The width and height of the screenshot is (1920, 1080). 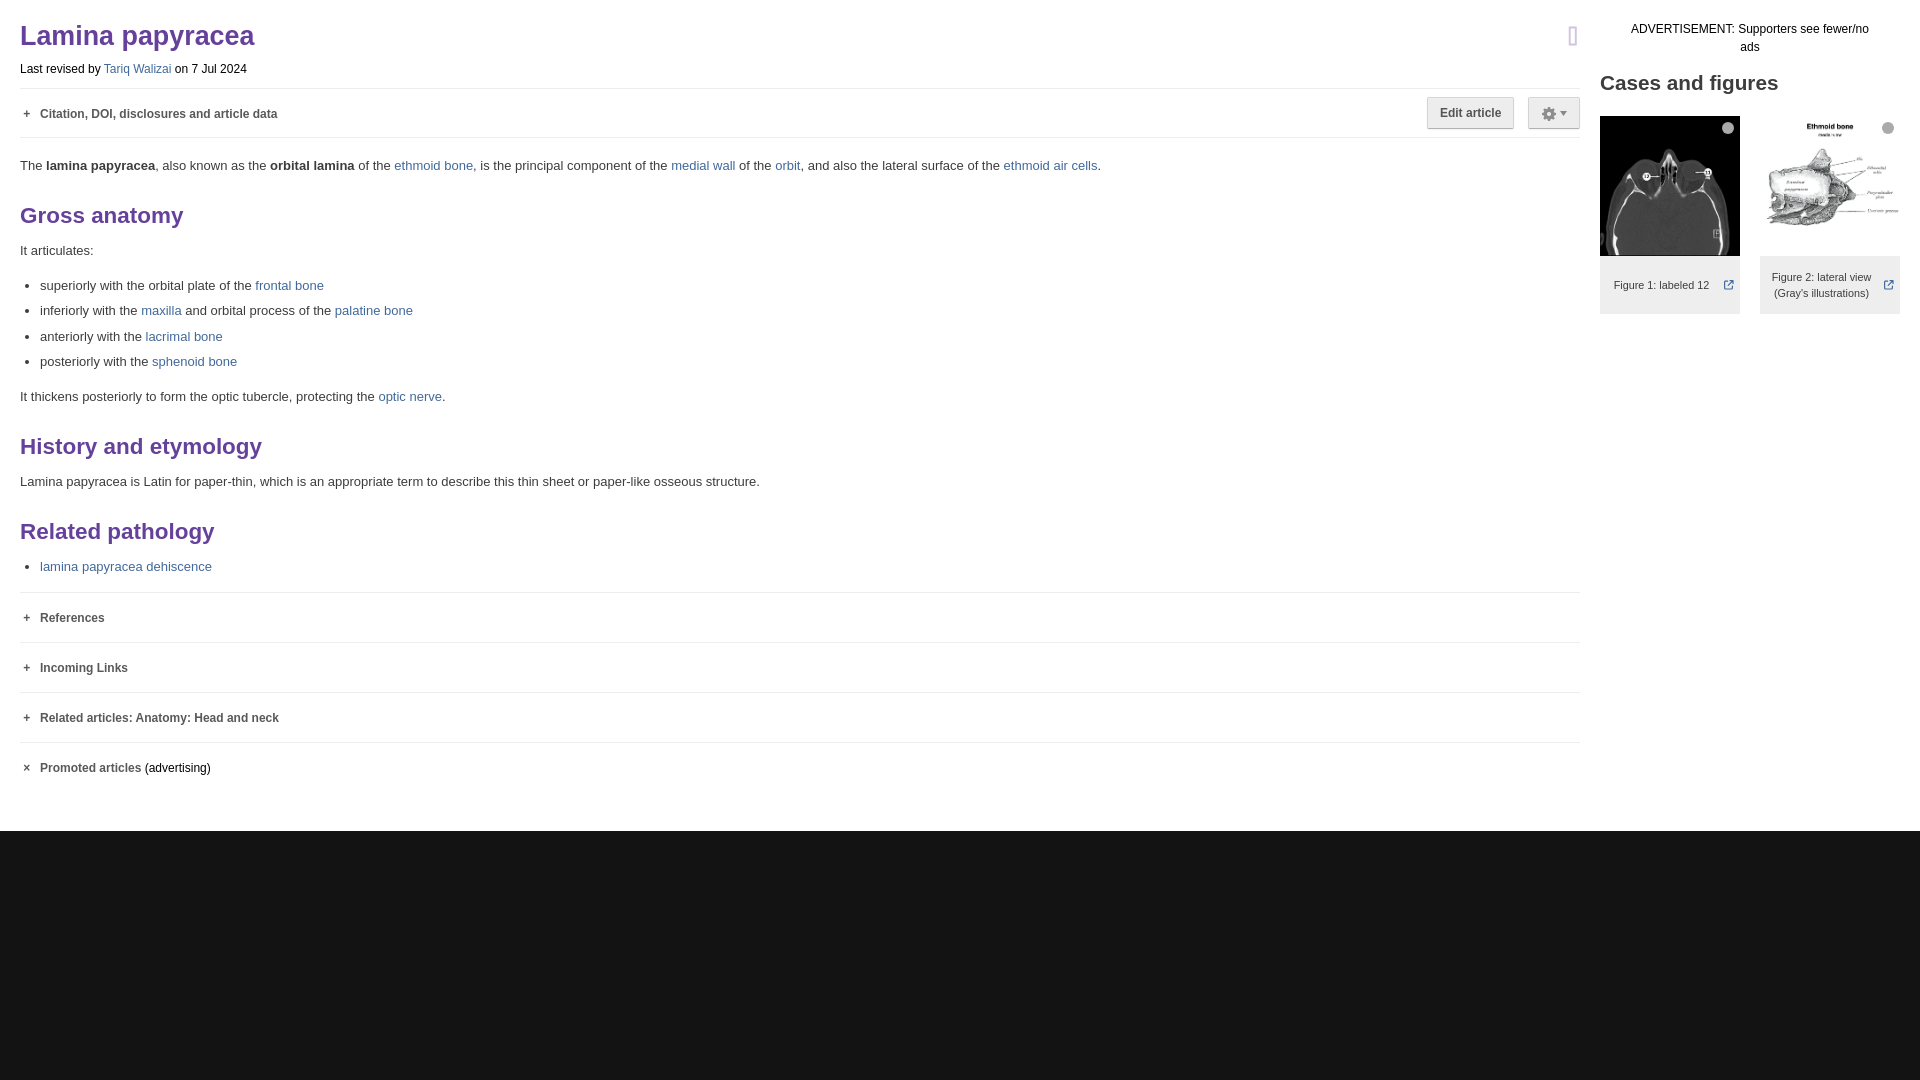 I want to click on frontal bone, so click(x=290, y=284).